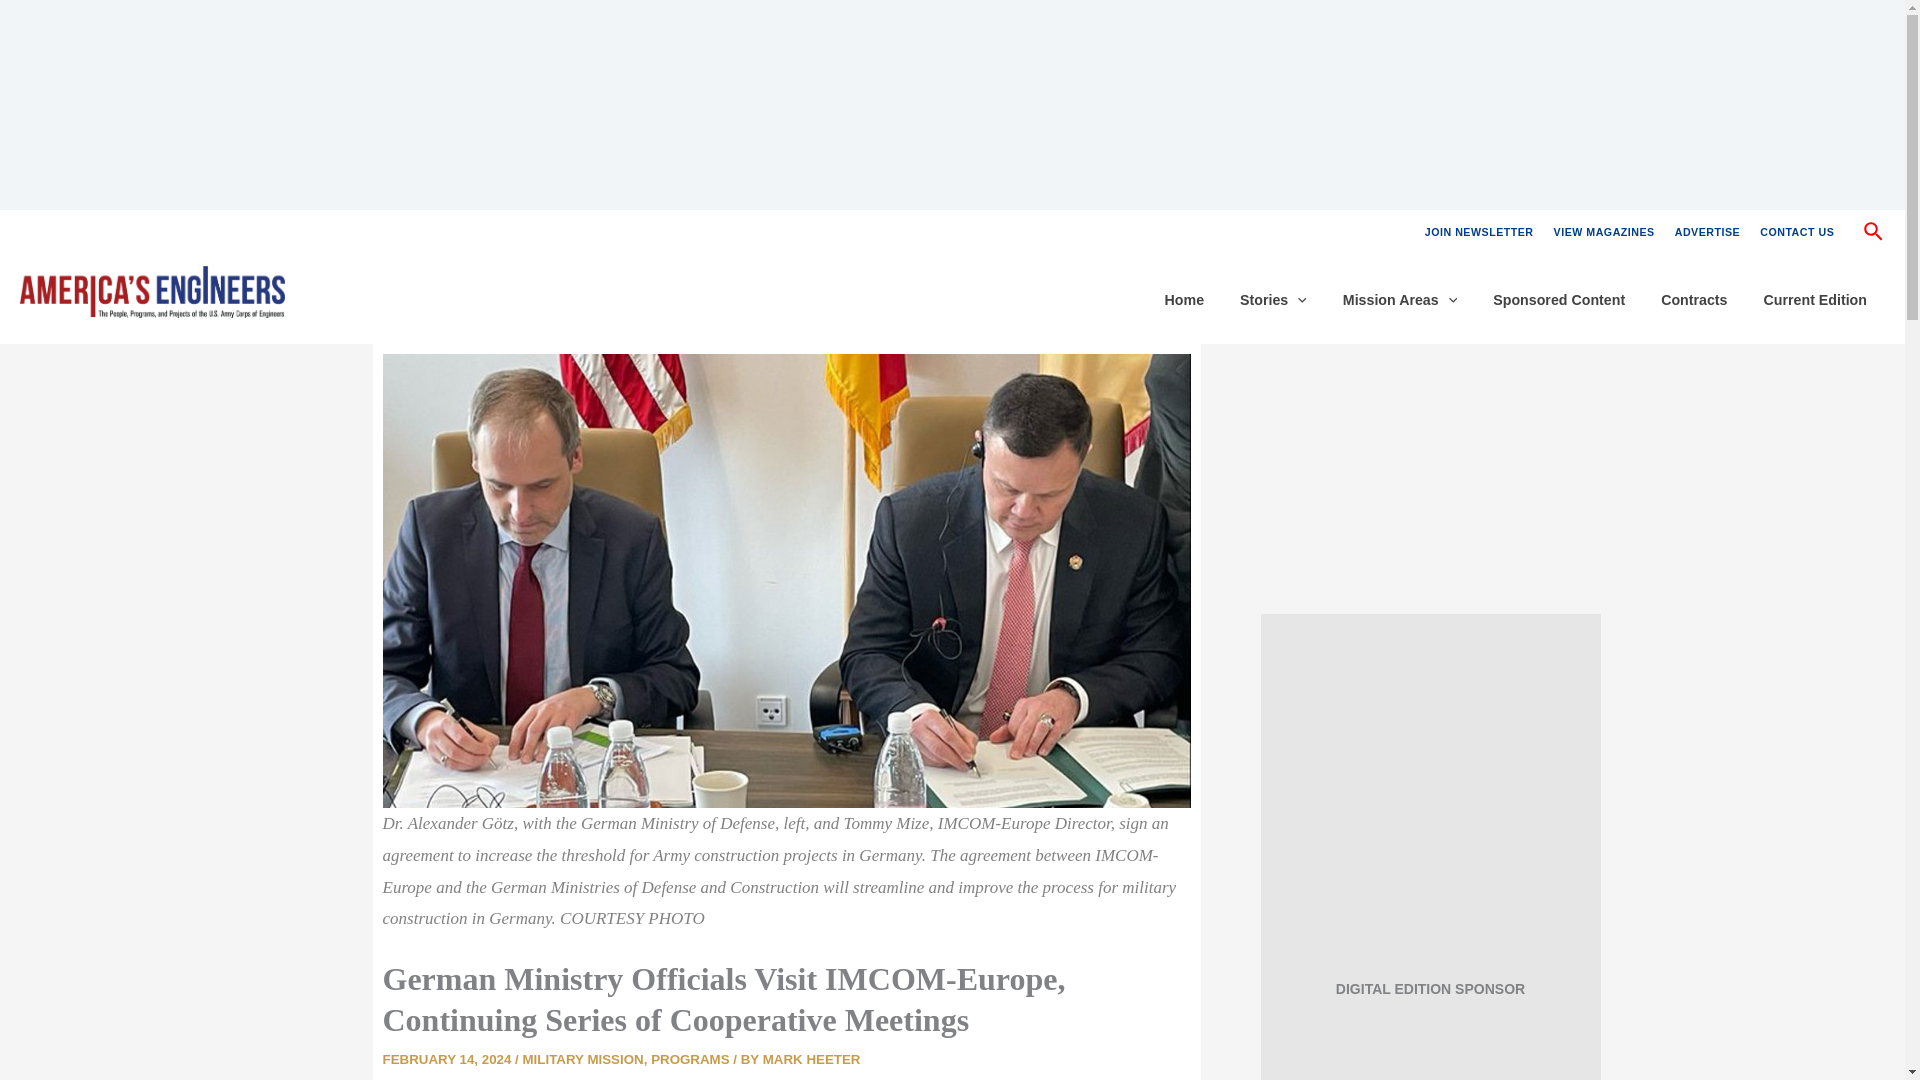 Image resolution: width=1920 pixels, height=1080 pixels. Describe the element at coordinates (1272, 300) in the screenshot. I see `Stories` at that location.